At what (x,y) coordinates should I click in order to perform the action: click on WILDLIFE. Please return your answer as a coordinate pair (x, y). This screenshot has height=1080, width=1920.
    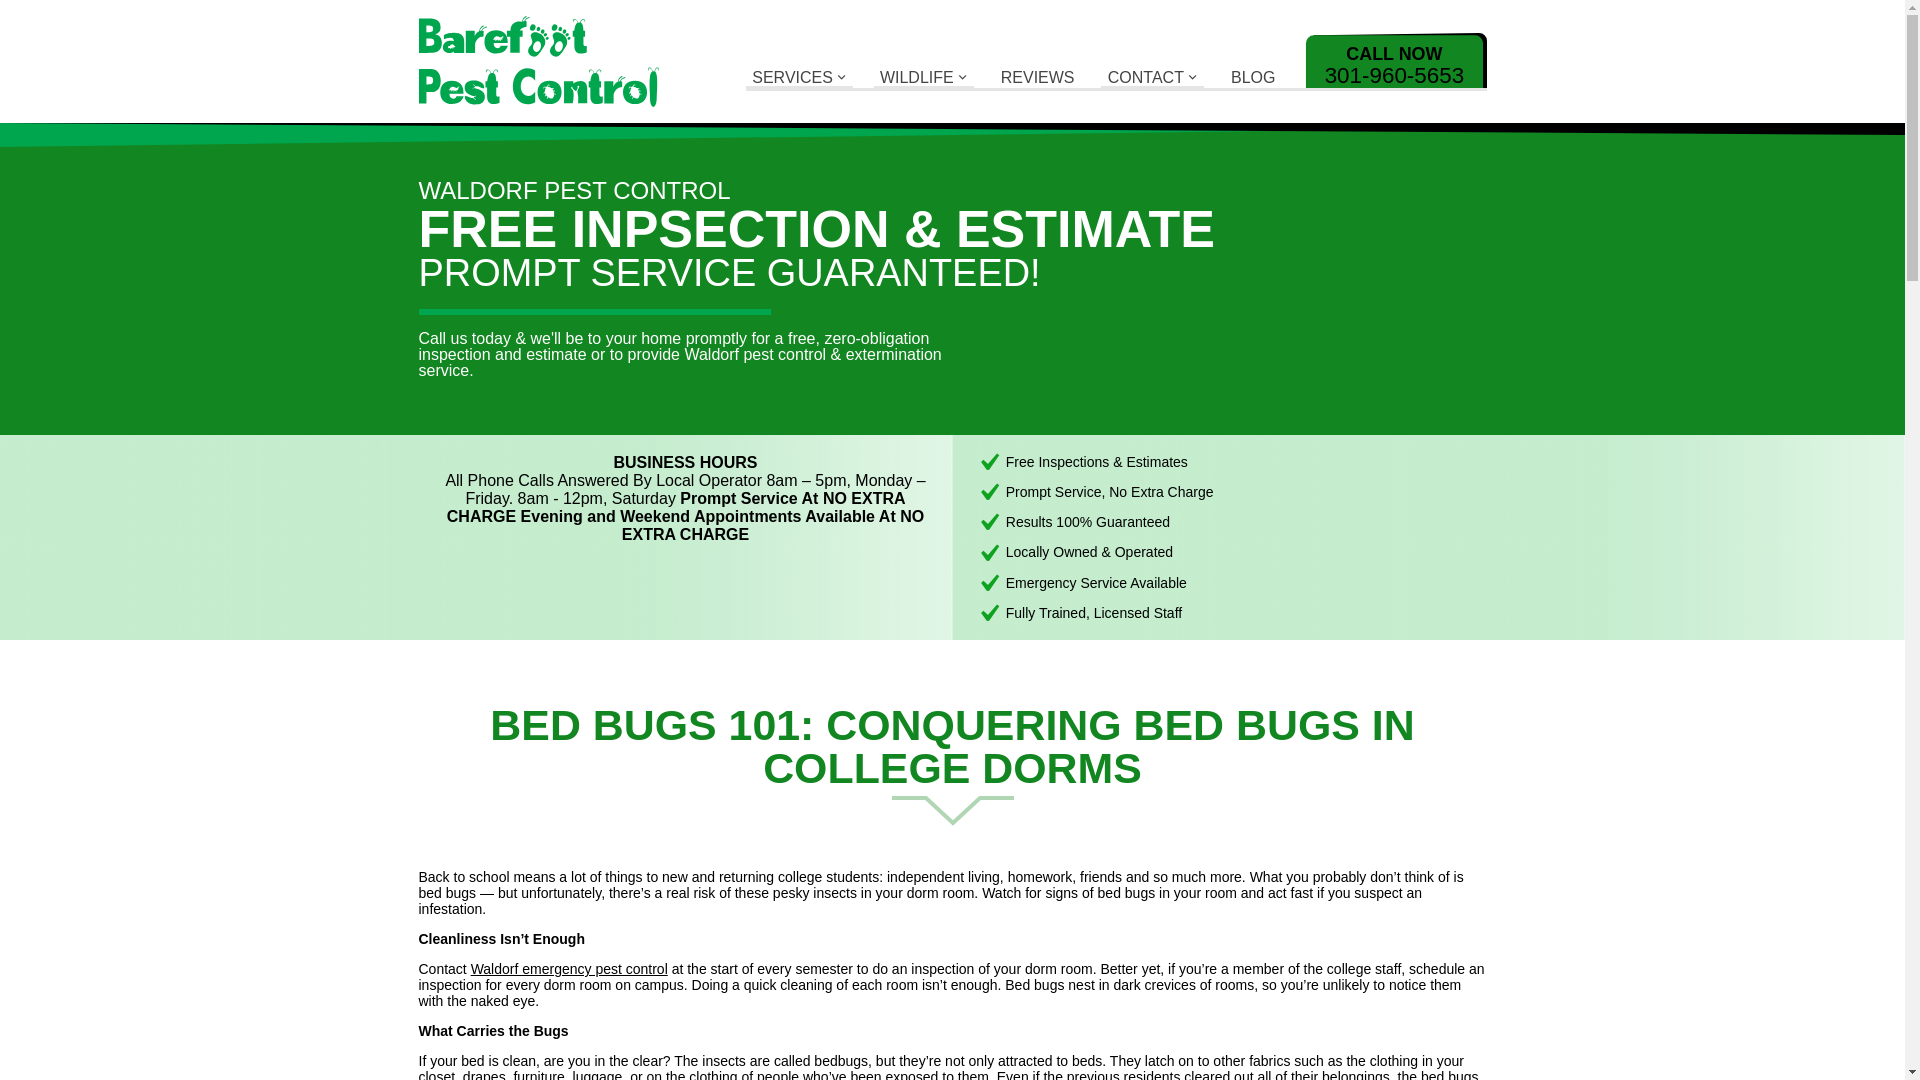
    Looking at the image, I should click on (923, 78).